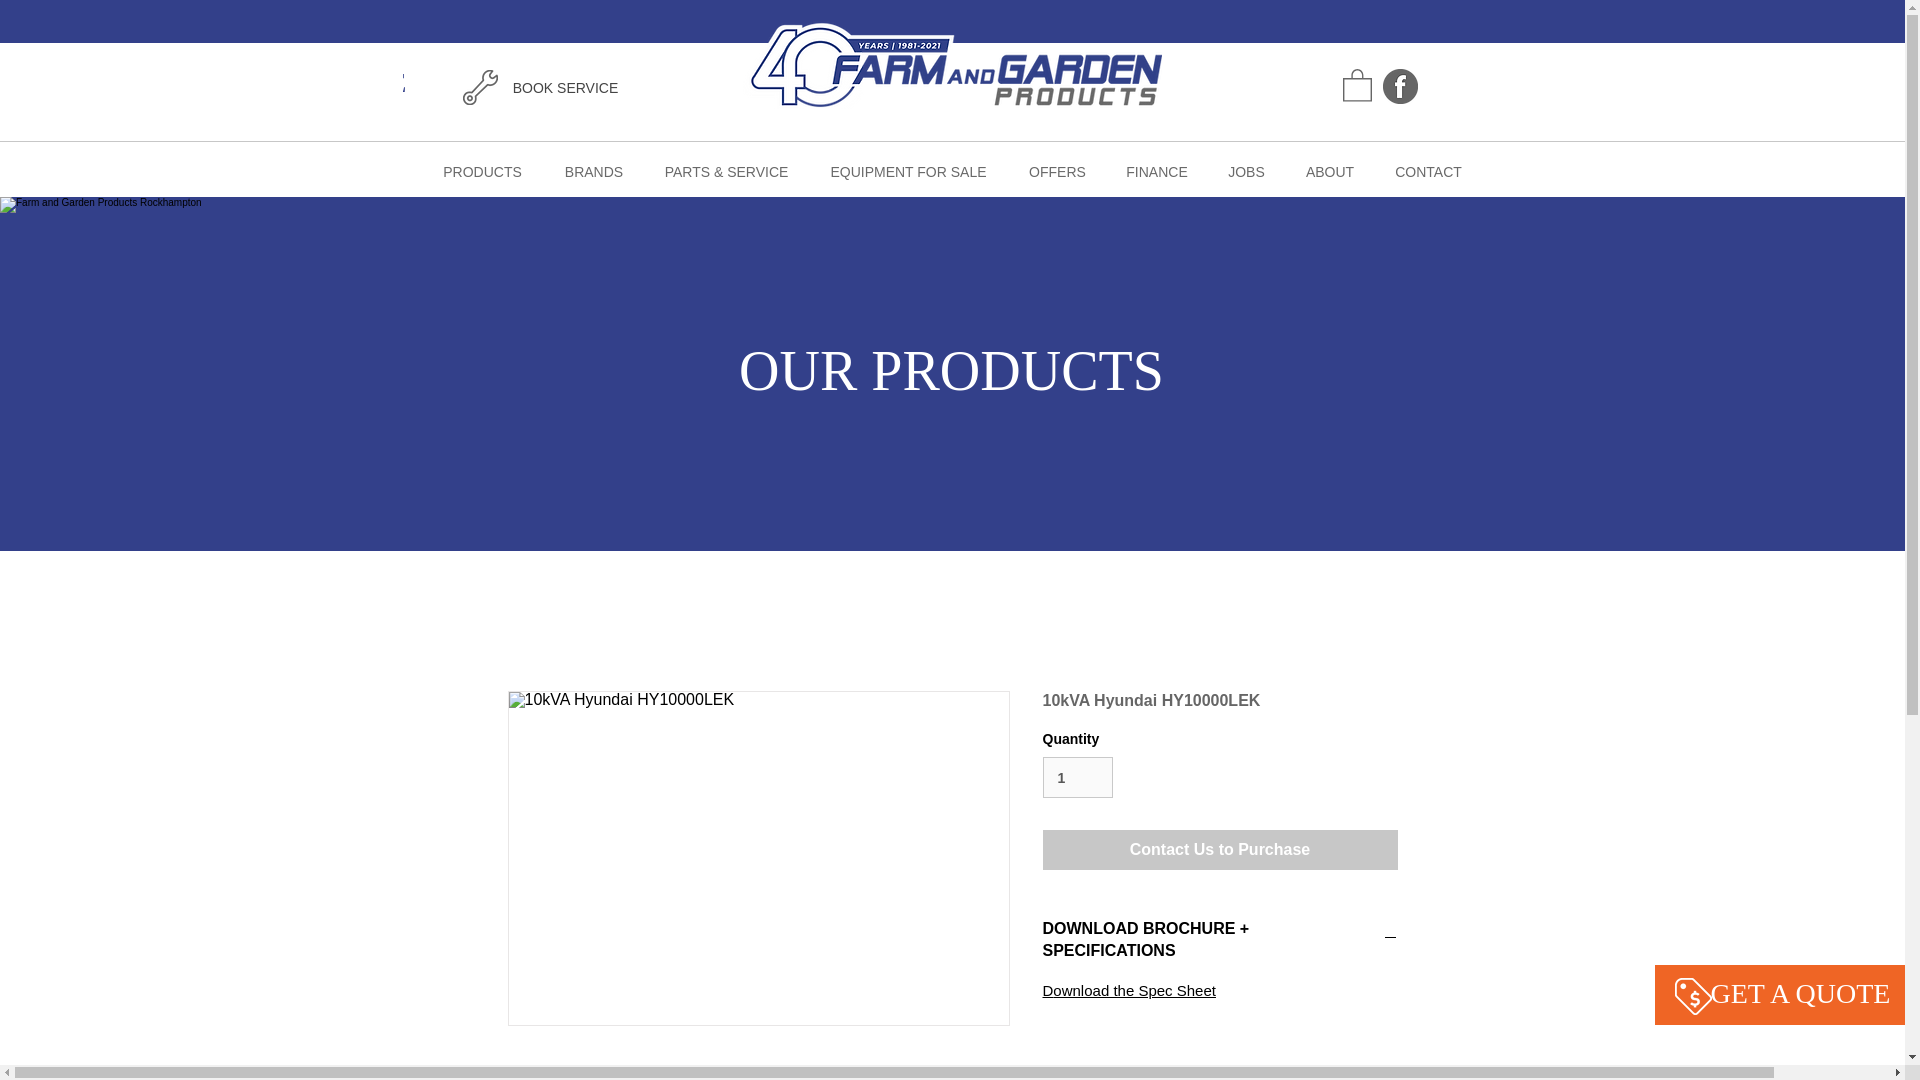  Describe the element at coordinates (592, 171) in the screenshot. I see `BRANDS` at that location.